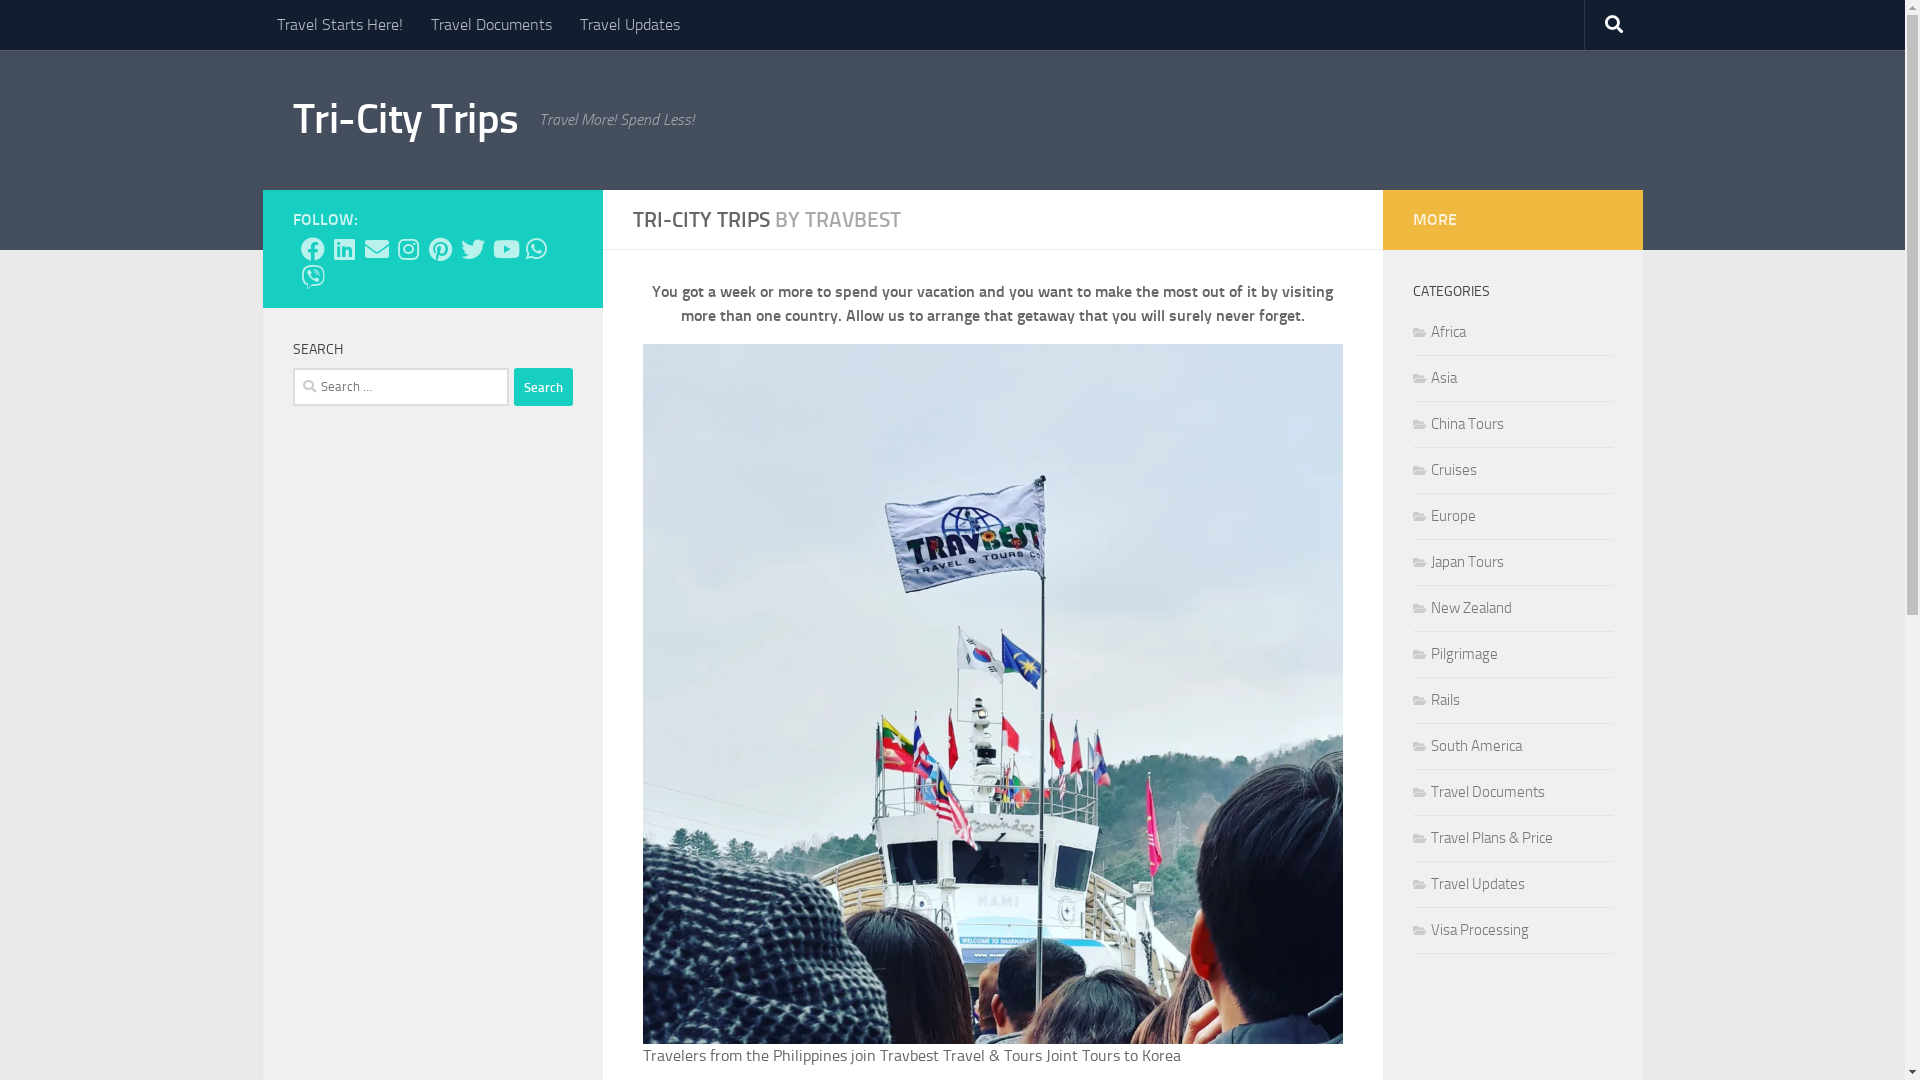  Describe the element at coordinates (312, 277) in the screenshot. I see `Follow us on Viber` at that location.